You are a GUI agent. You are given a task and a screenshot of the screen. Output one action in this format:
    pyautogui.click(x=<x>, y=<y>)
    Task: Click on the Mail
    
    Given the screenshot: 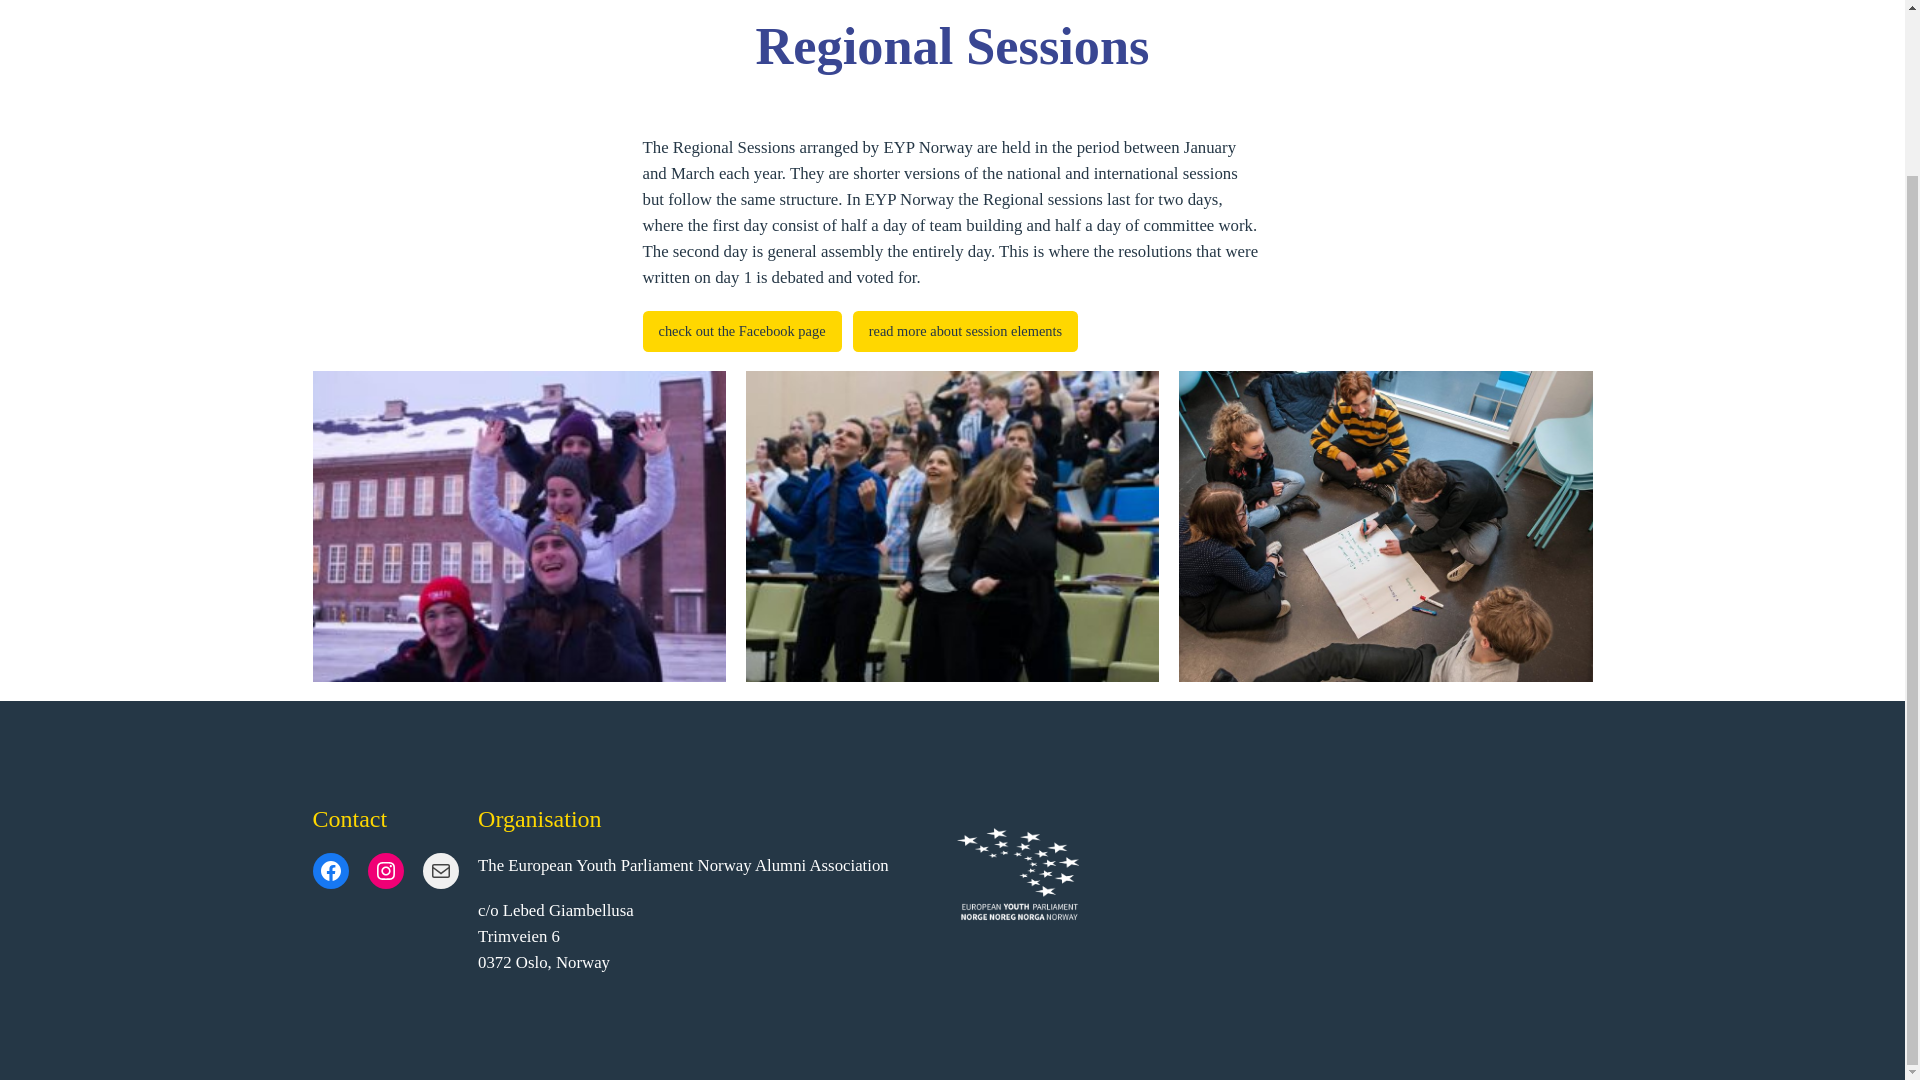 What is the action you would take?
    pyautogui.click(x=440, y=870)
    